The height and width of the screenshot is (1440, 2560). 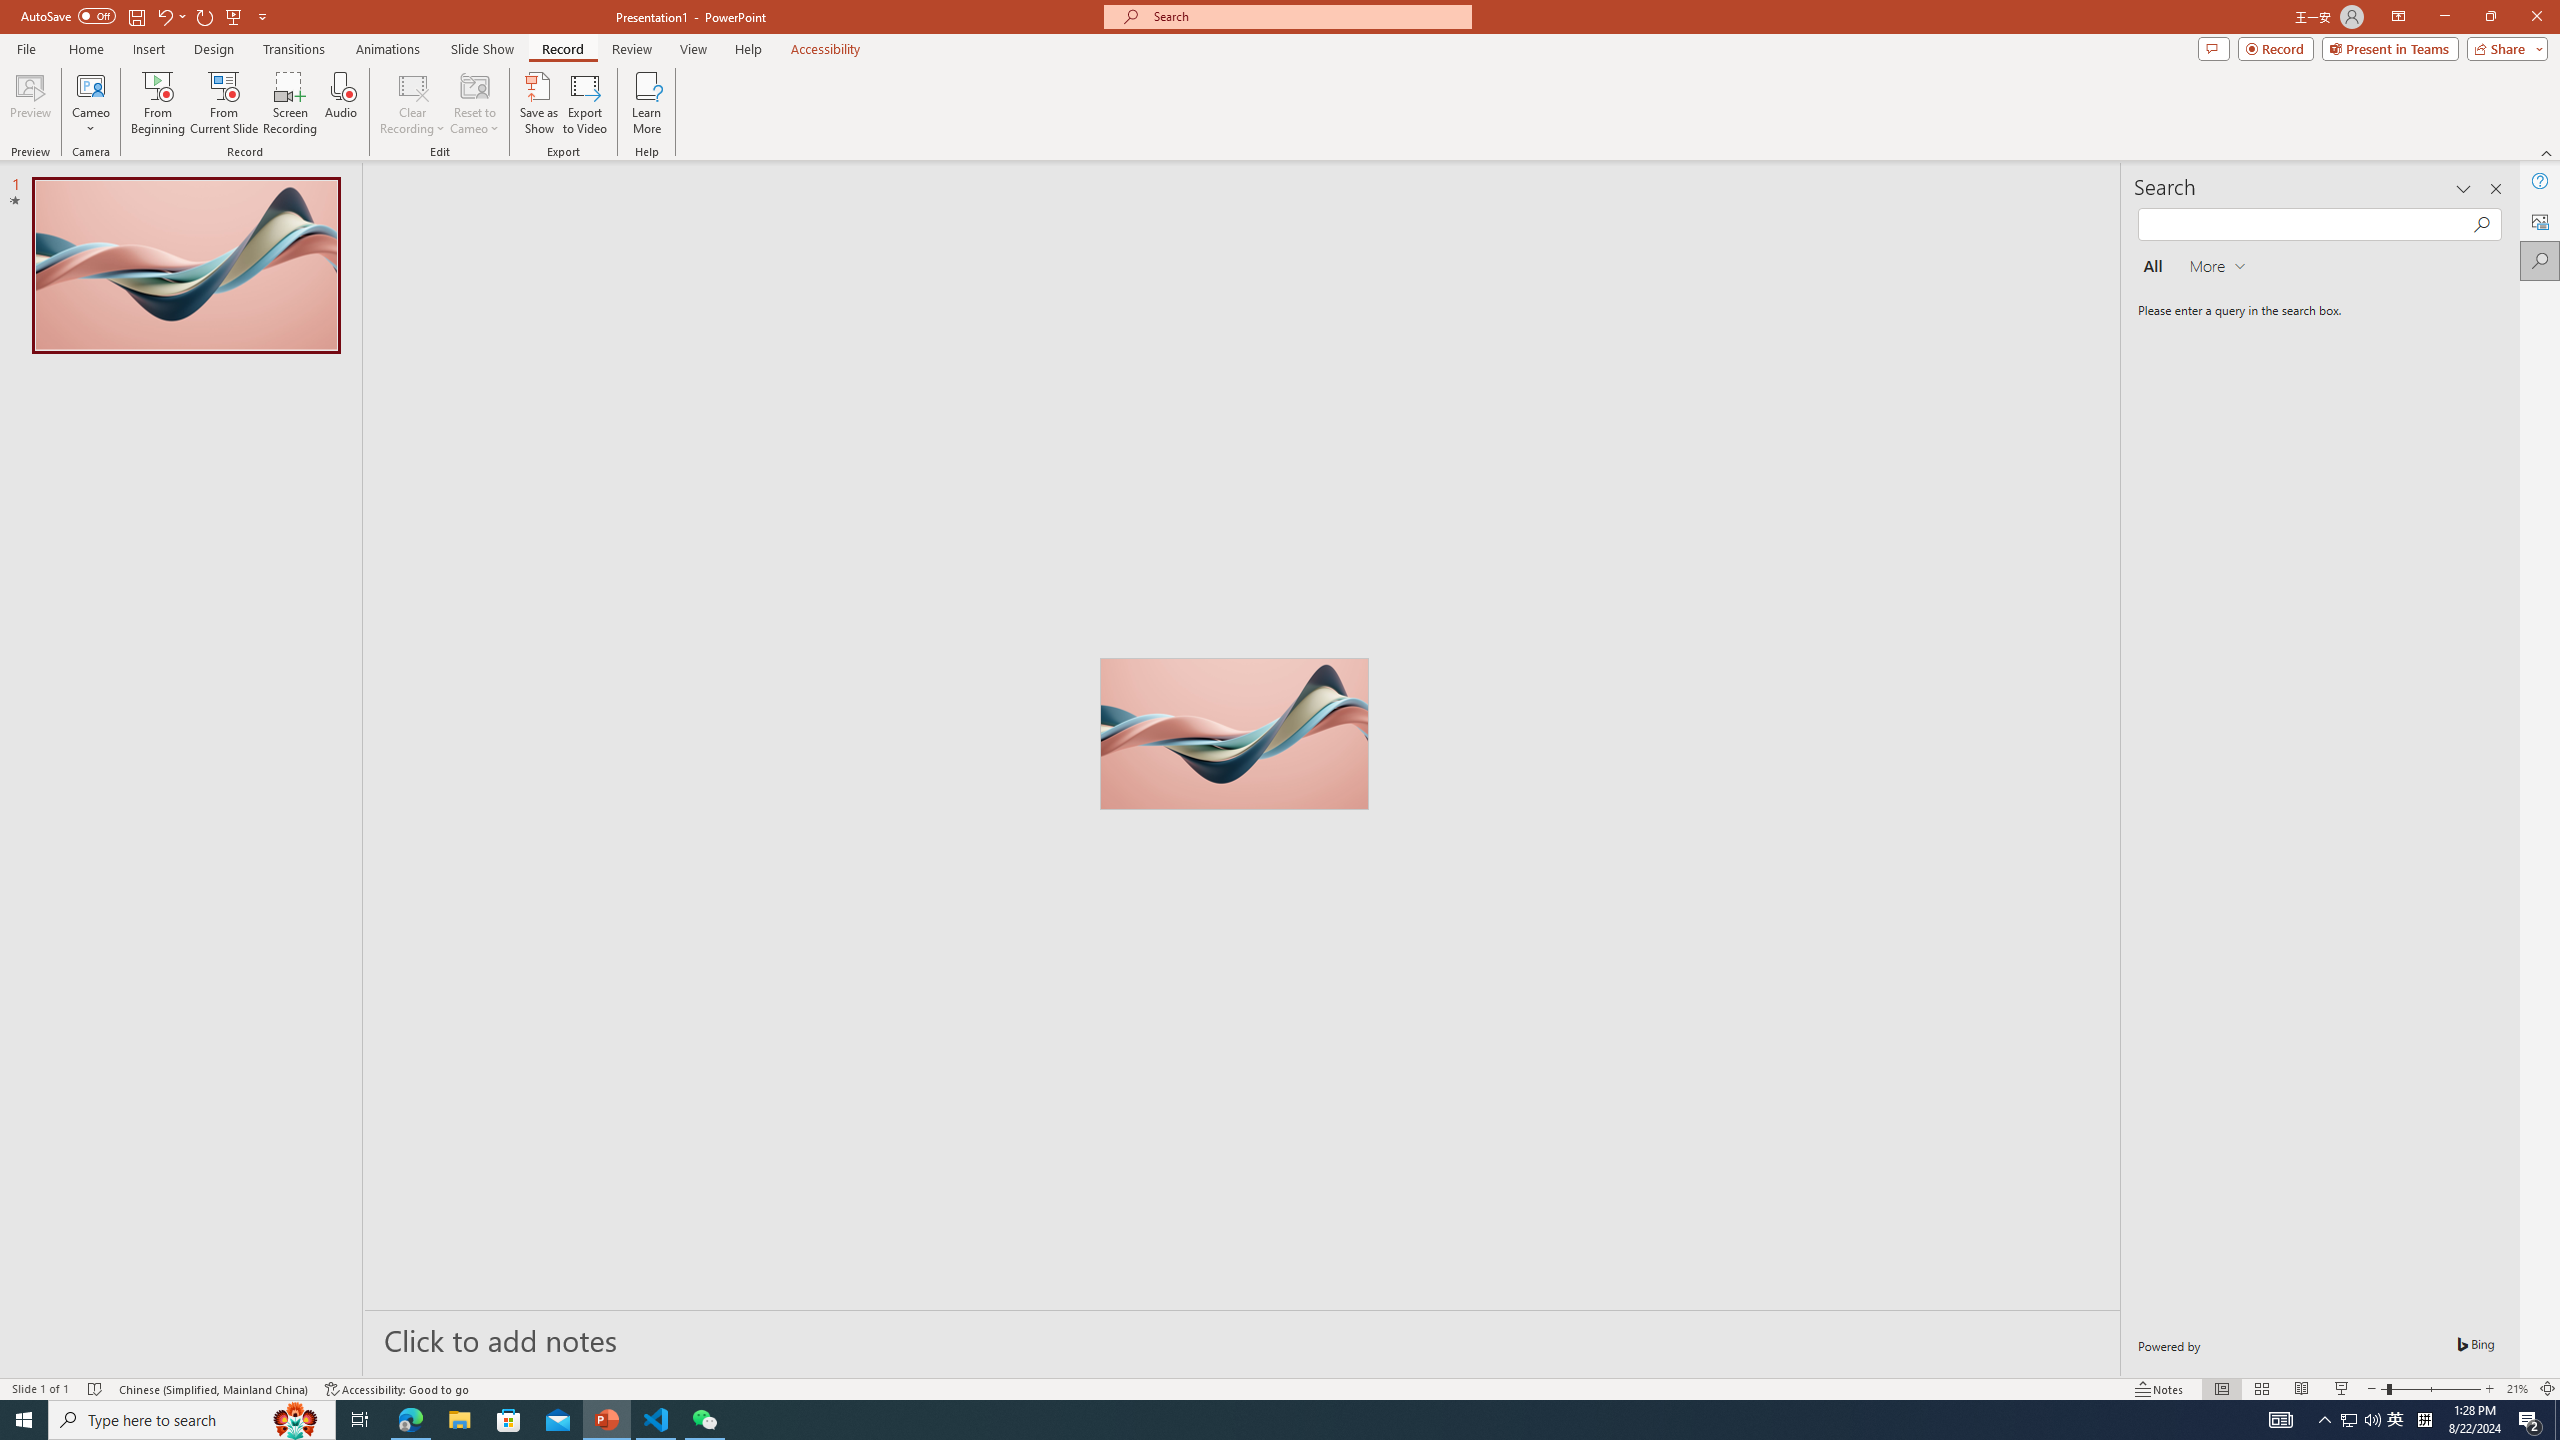 What do you see at coordinates (157, 103) in the screenshot?
I see `From Beginning...` at bounding box center [157, 103].